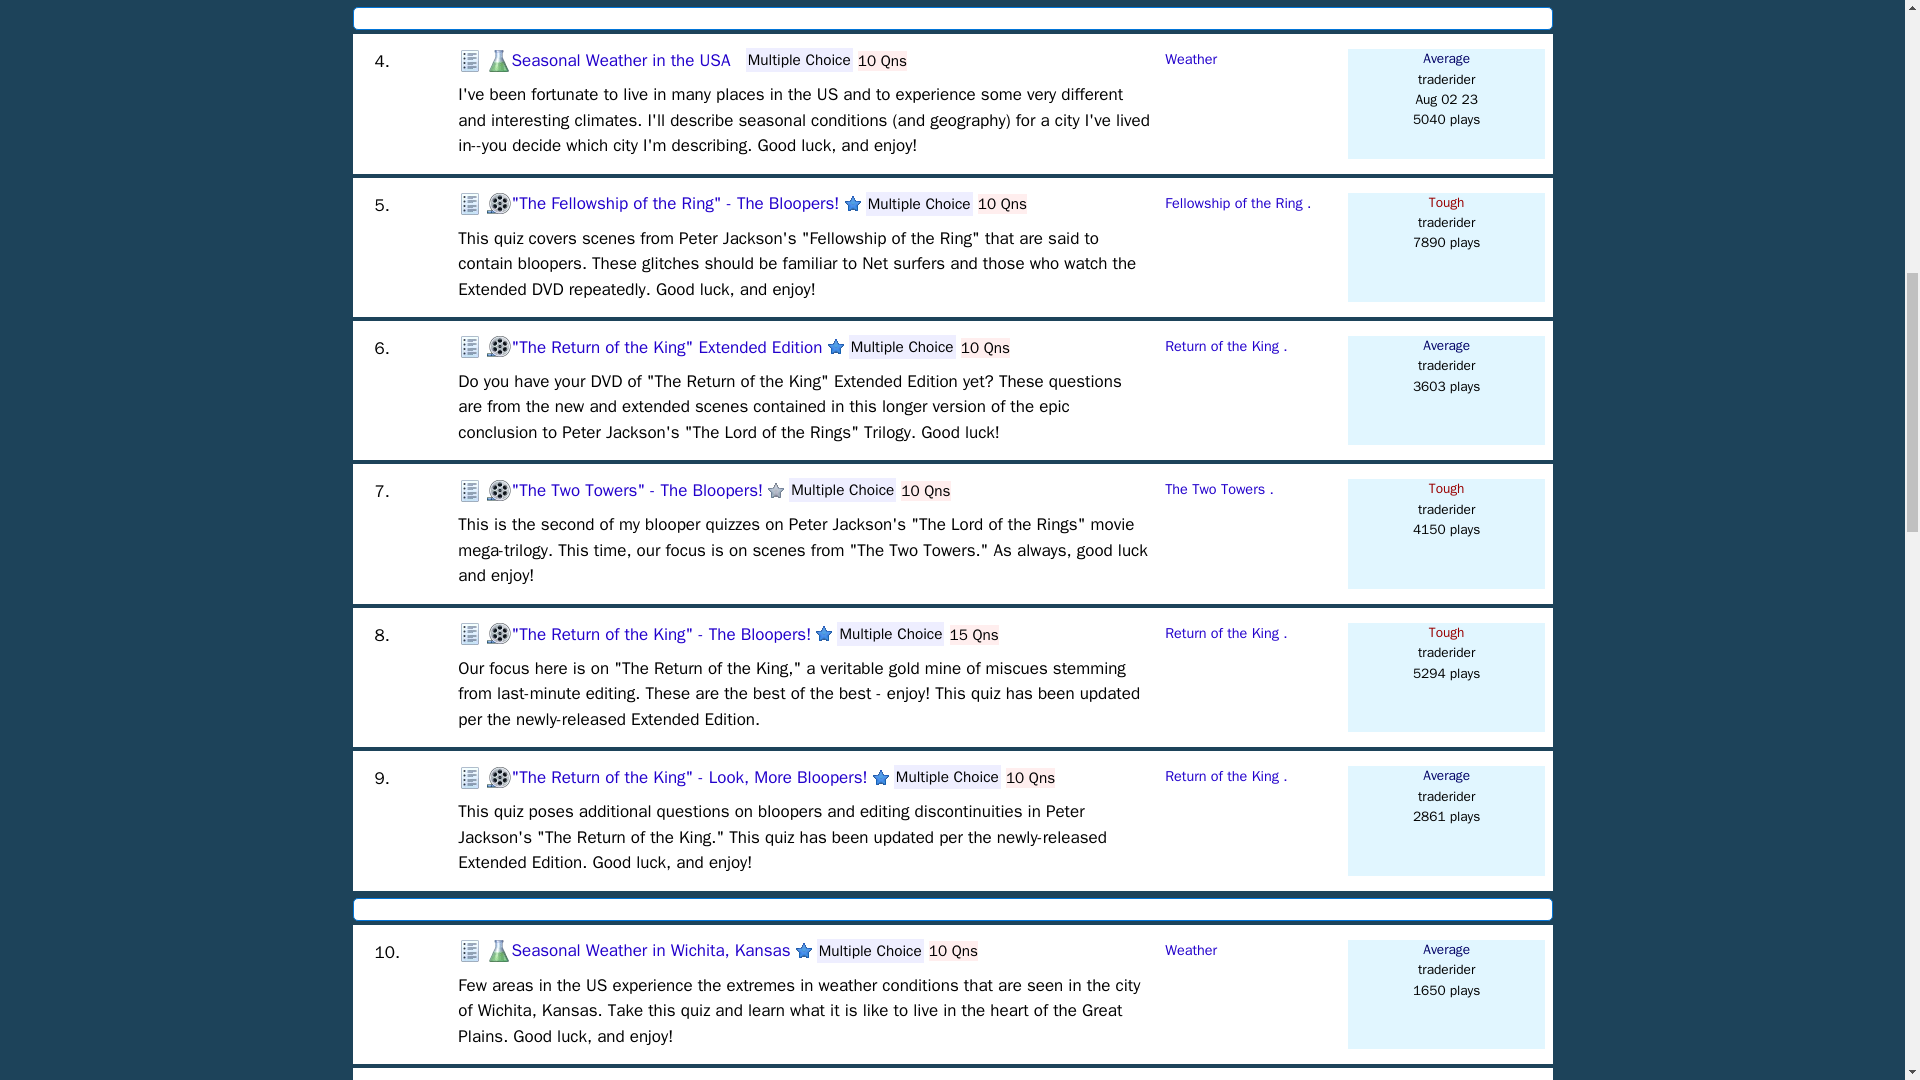 The image size is (1920, 1080). Describe the element at coordinates (824, 634) in the screenshot. I see `A well rated quiz` at that location.